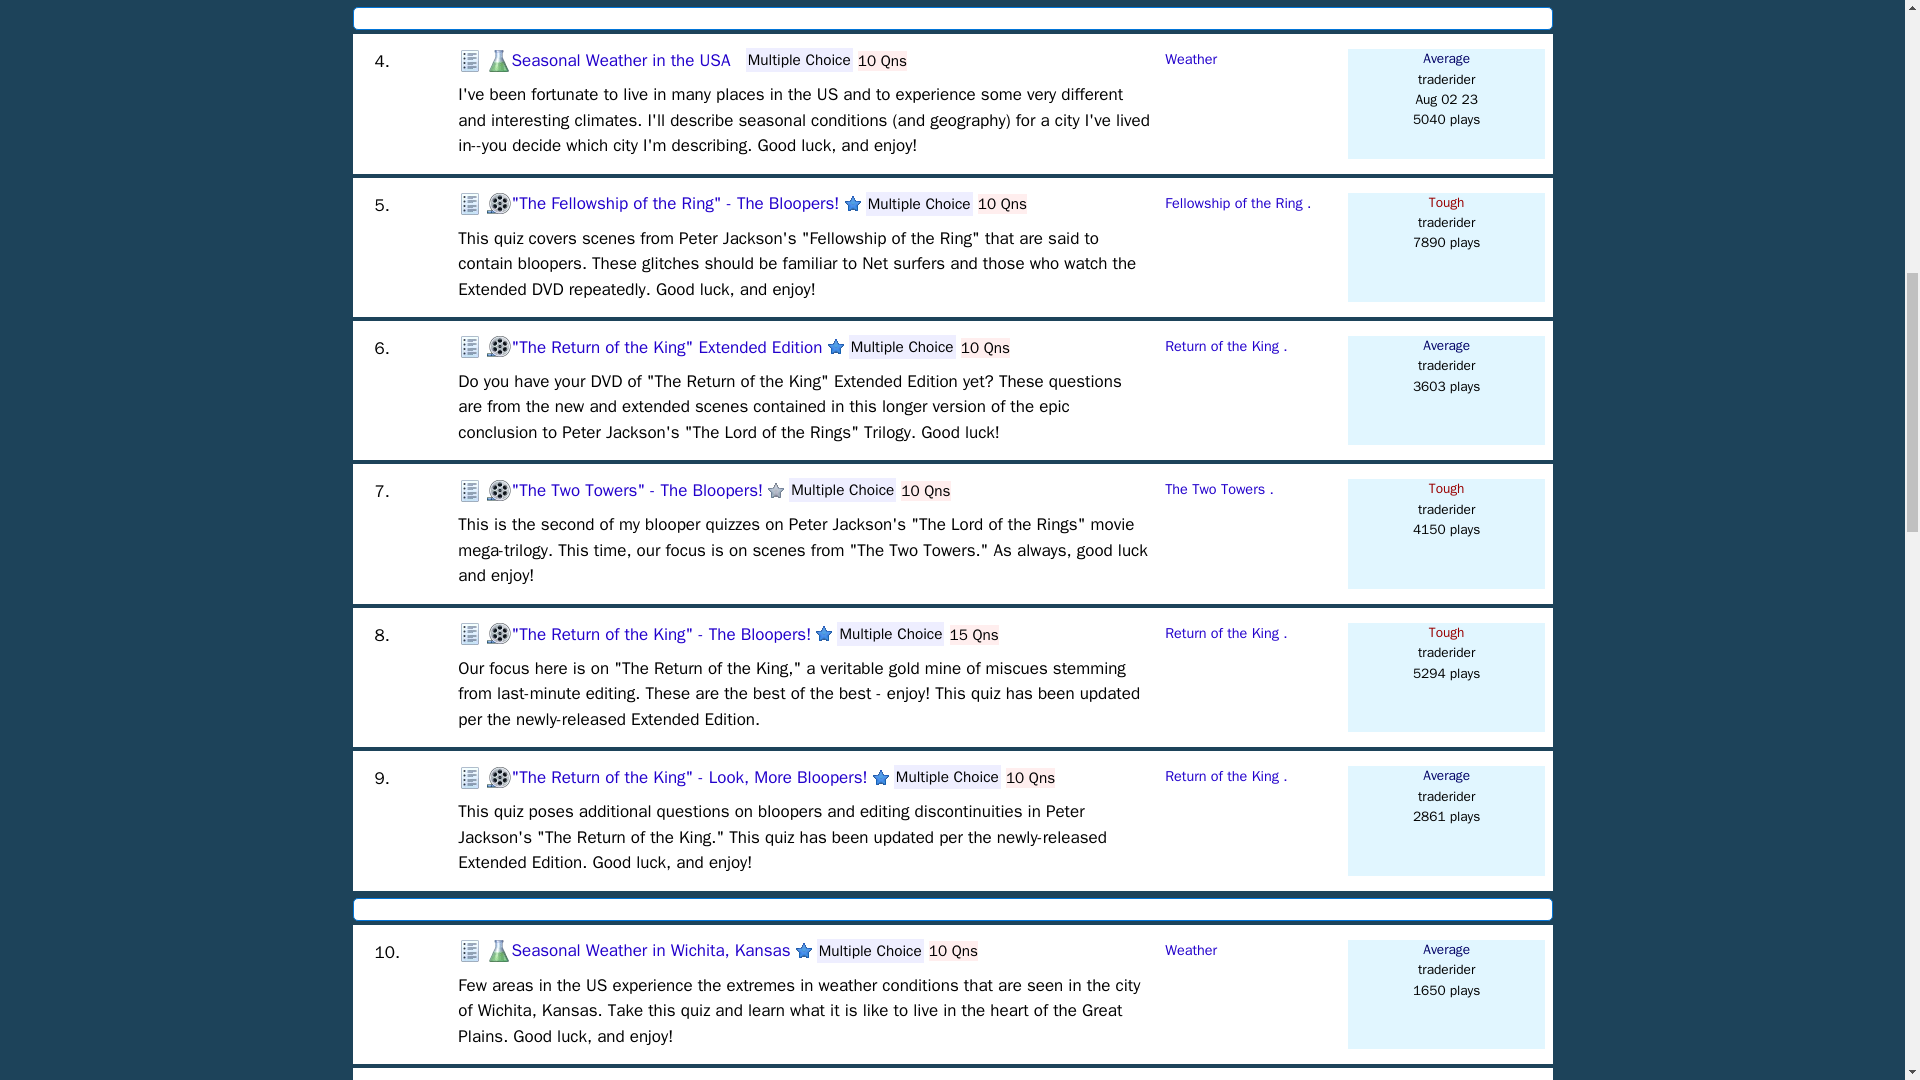 The image size is (1920, 1080). Describe the element at coordinates (824, 634) in the screenshot. I see `A well rated quiz` at that location.